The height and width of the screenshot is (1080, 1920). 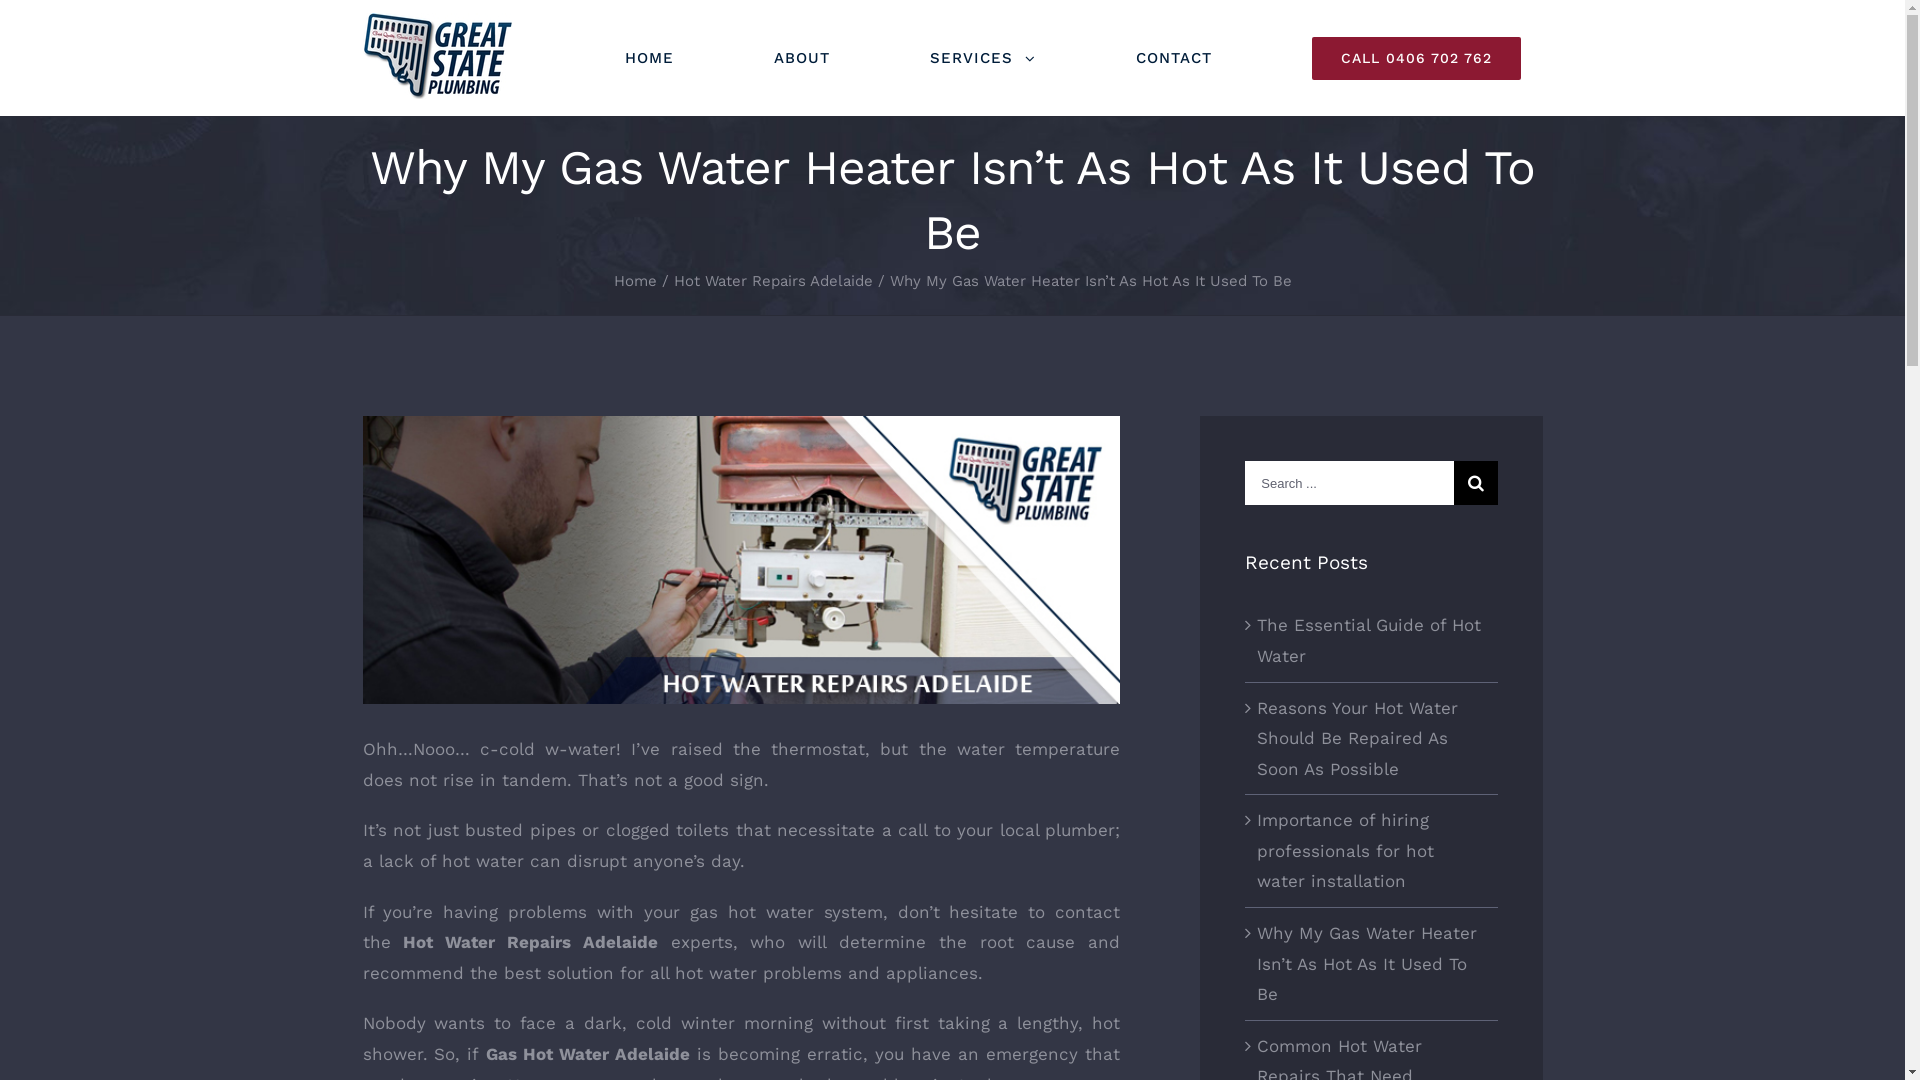 What do you see at coordinates (636, 281) in the screenshot?
I see `Home` at bounding box center [636, 281].